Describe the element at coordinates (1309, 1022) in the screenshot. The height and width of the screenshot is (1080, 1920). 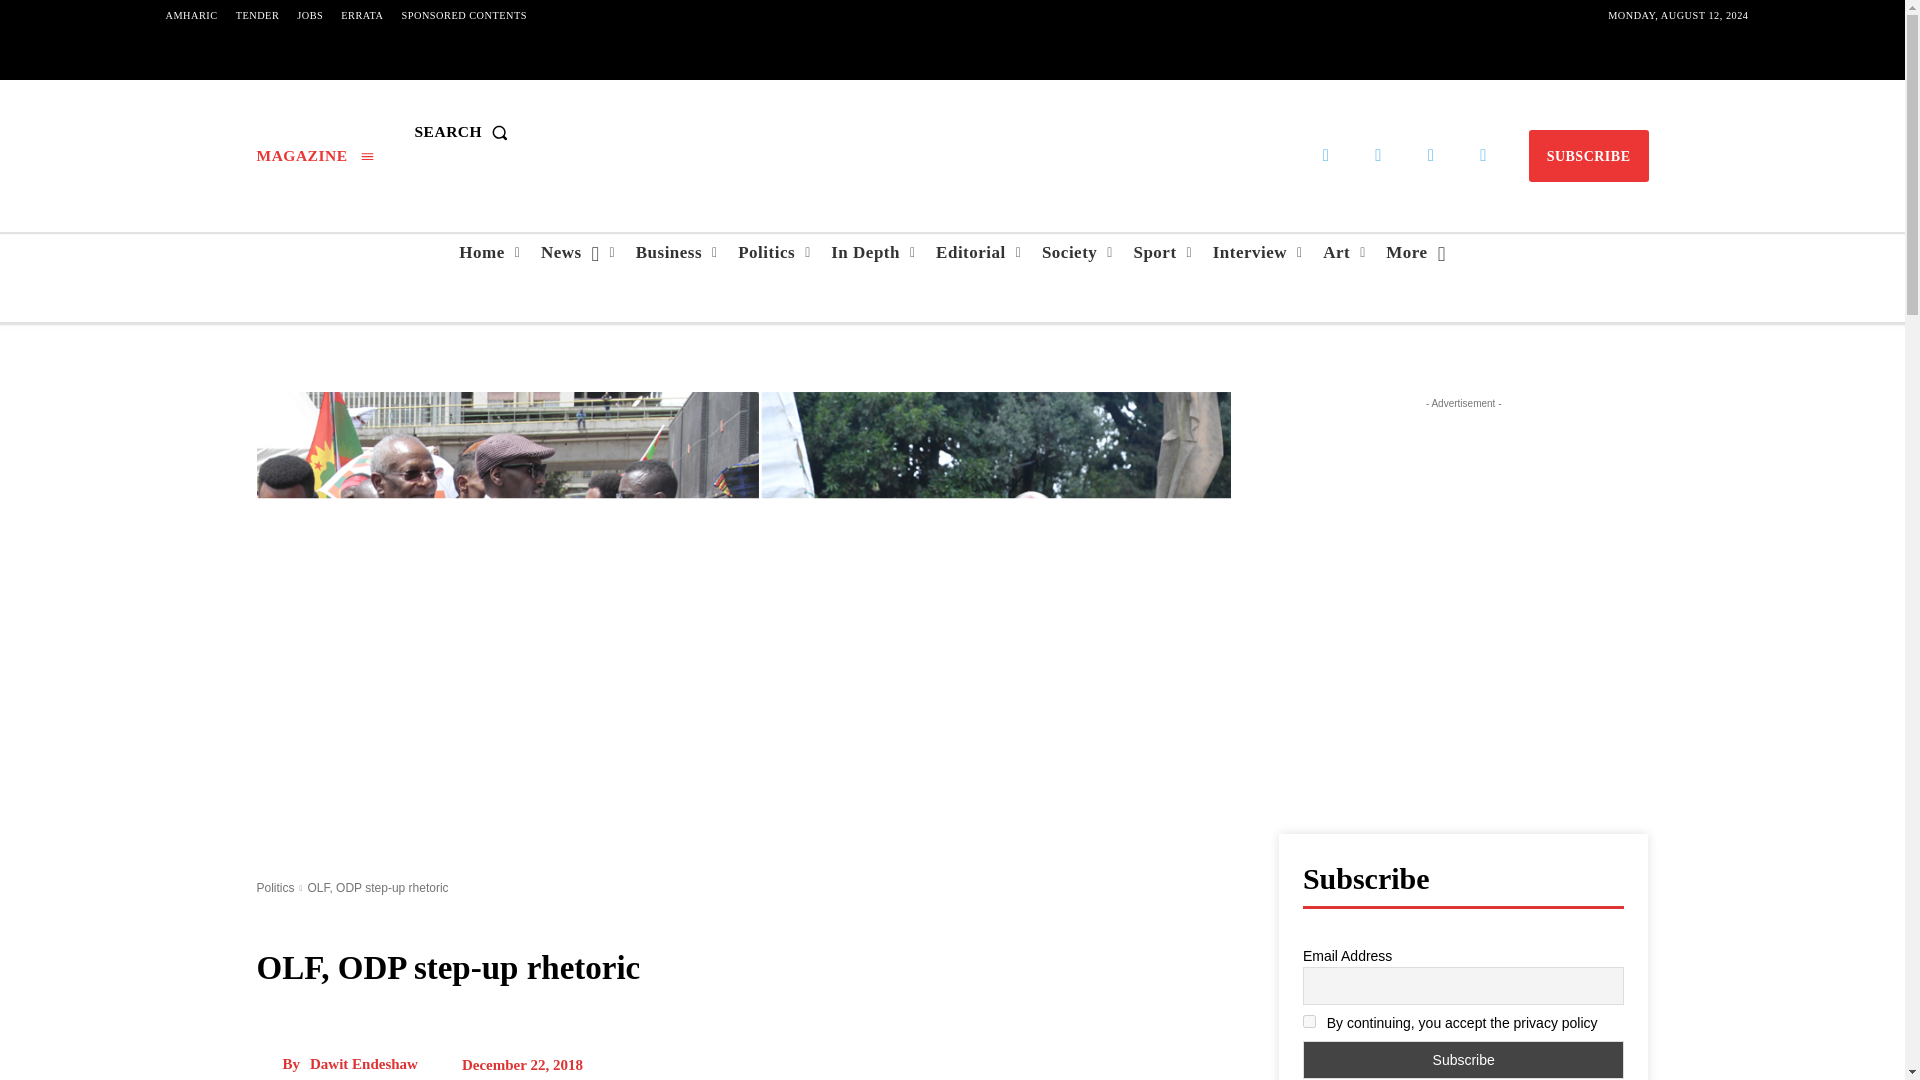
I see `on` at that location.